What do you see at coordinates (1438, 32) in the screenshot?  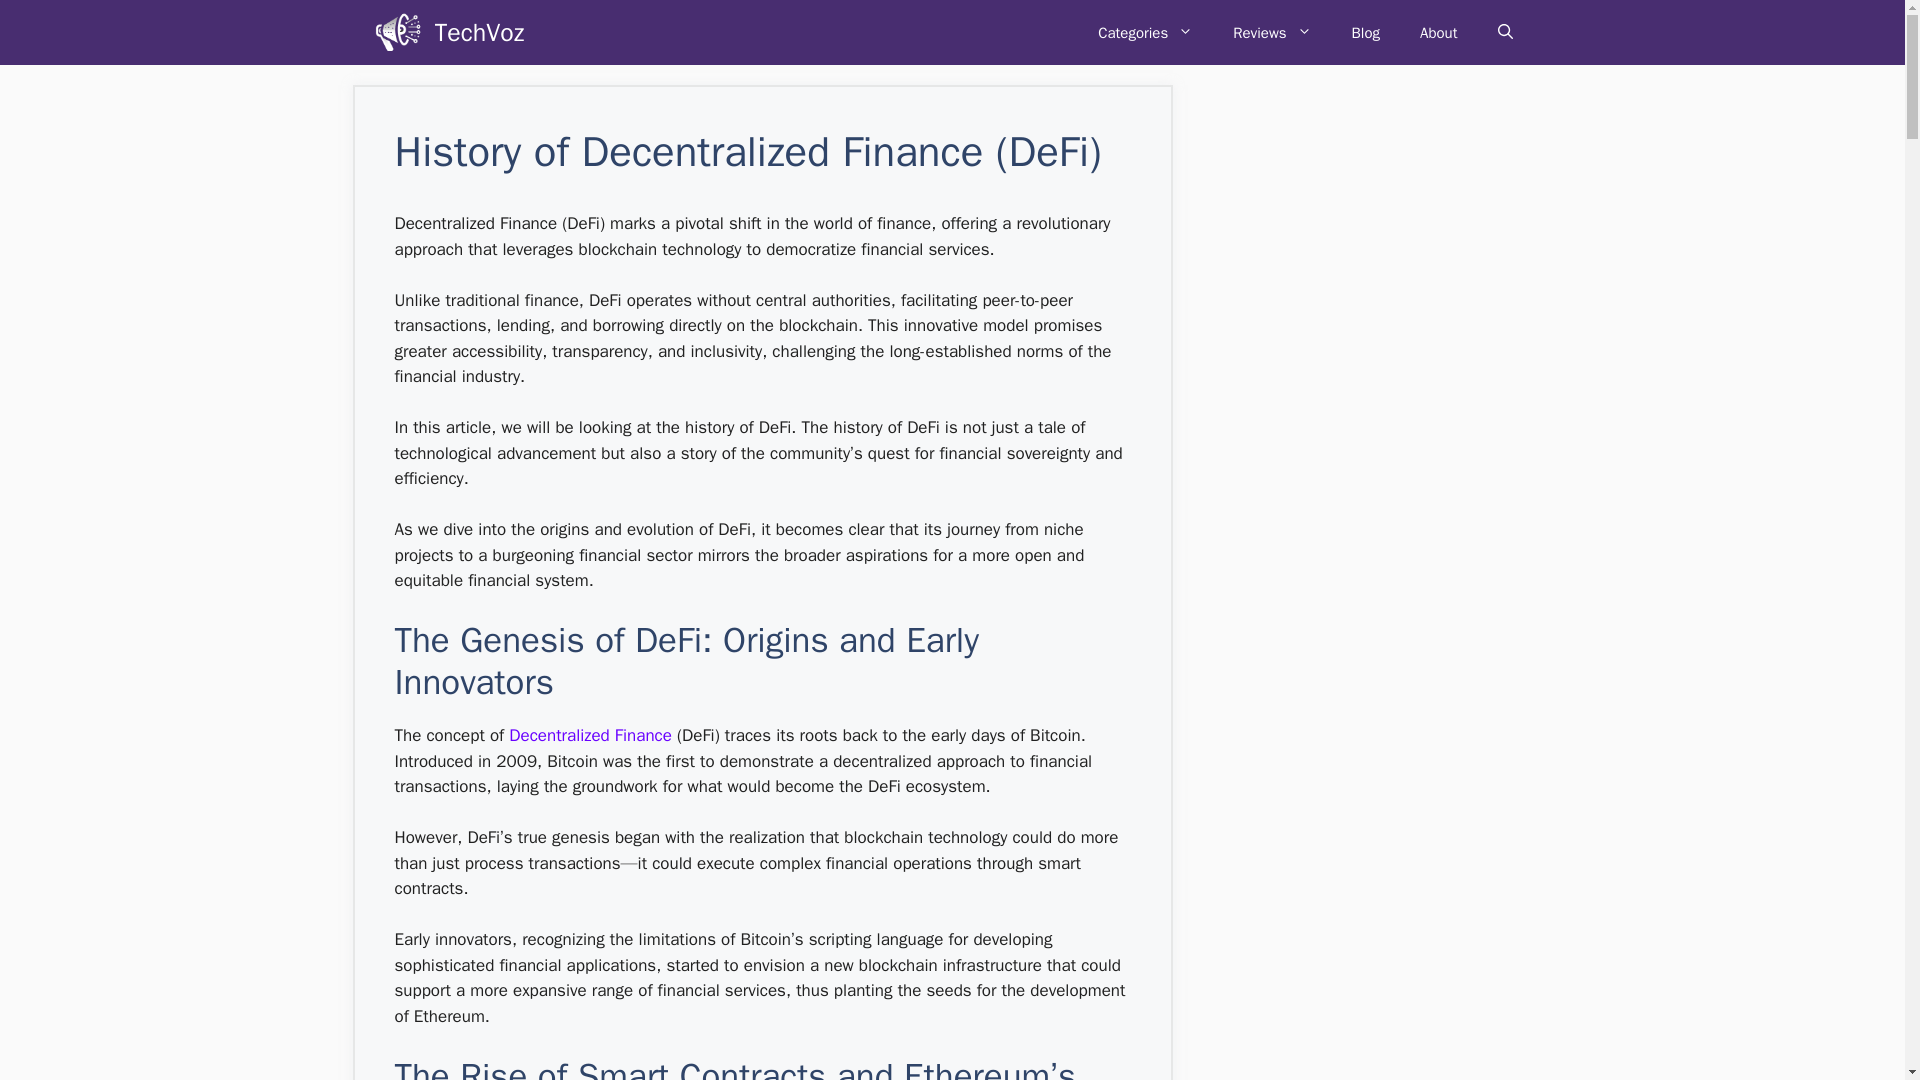 I see `About` at bounding box center [1438, 32].